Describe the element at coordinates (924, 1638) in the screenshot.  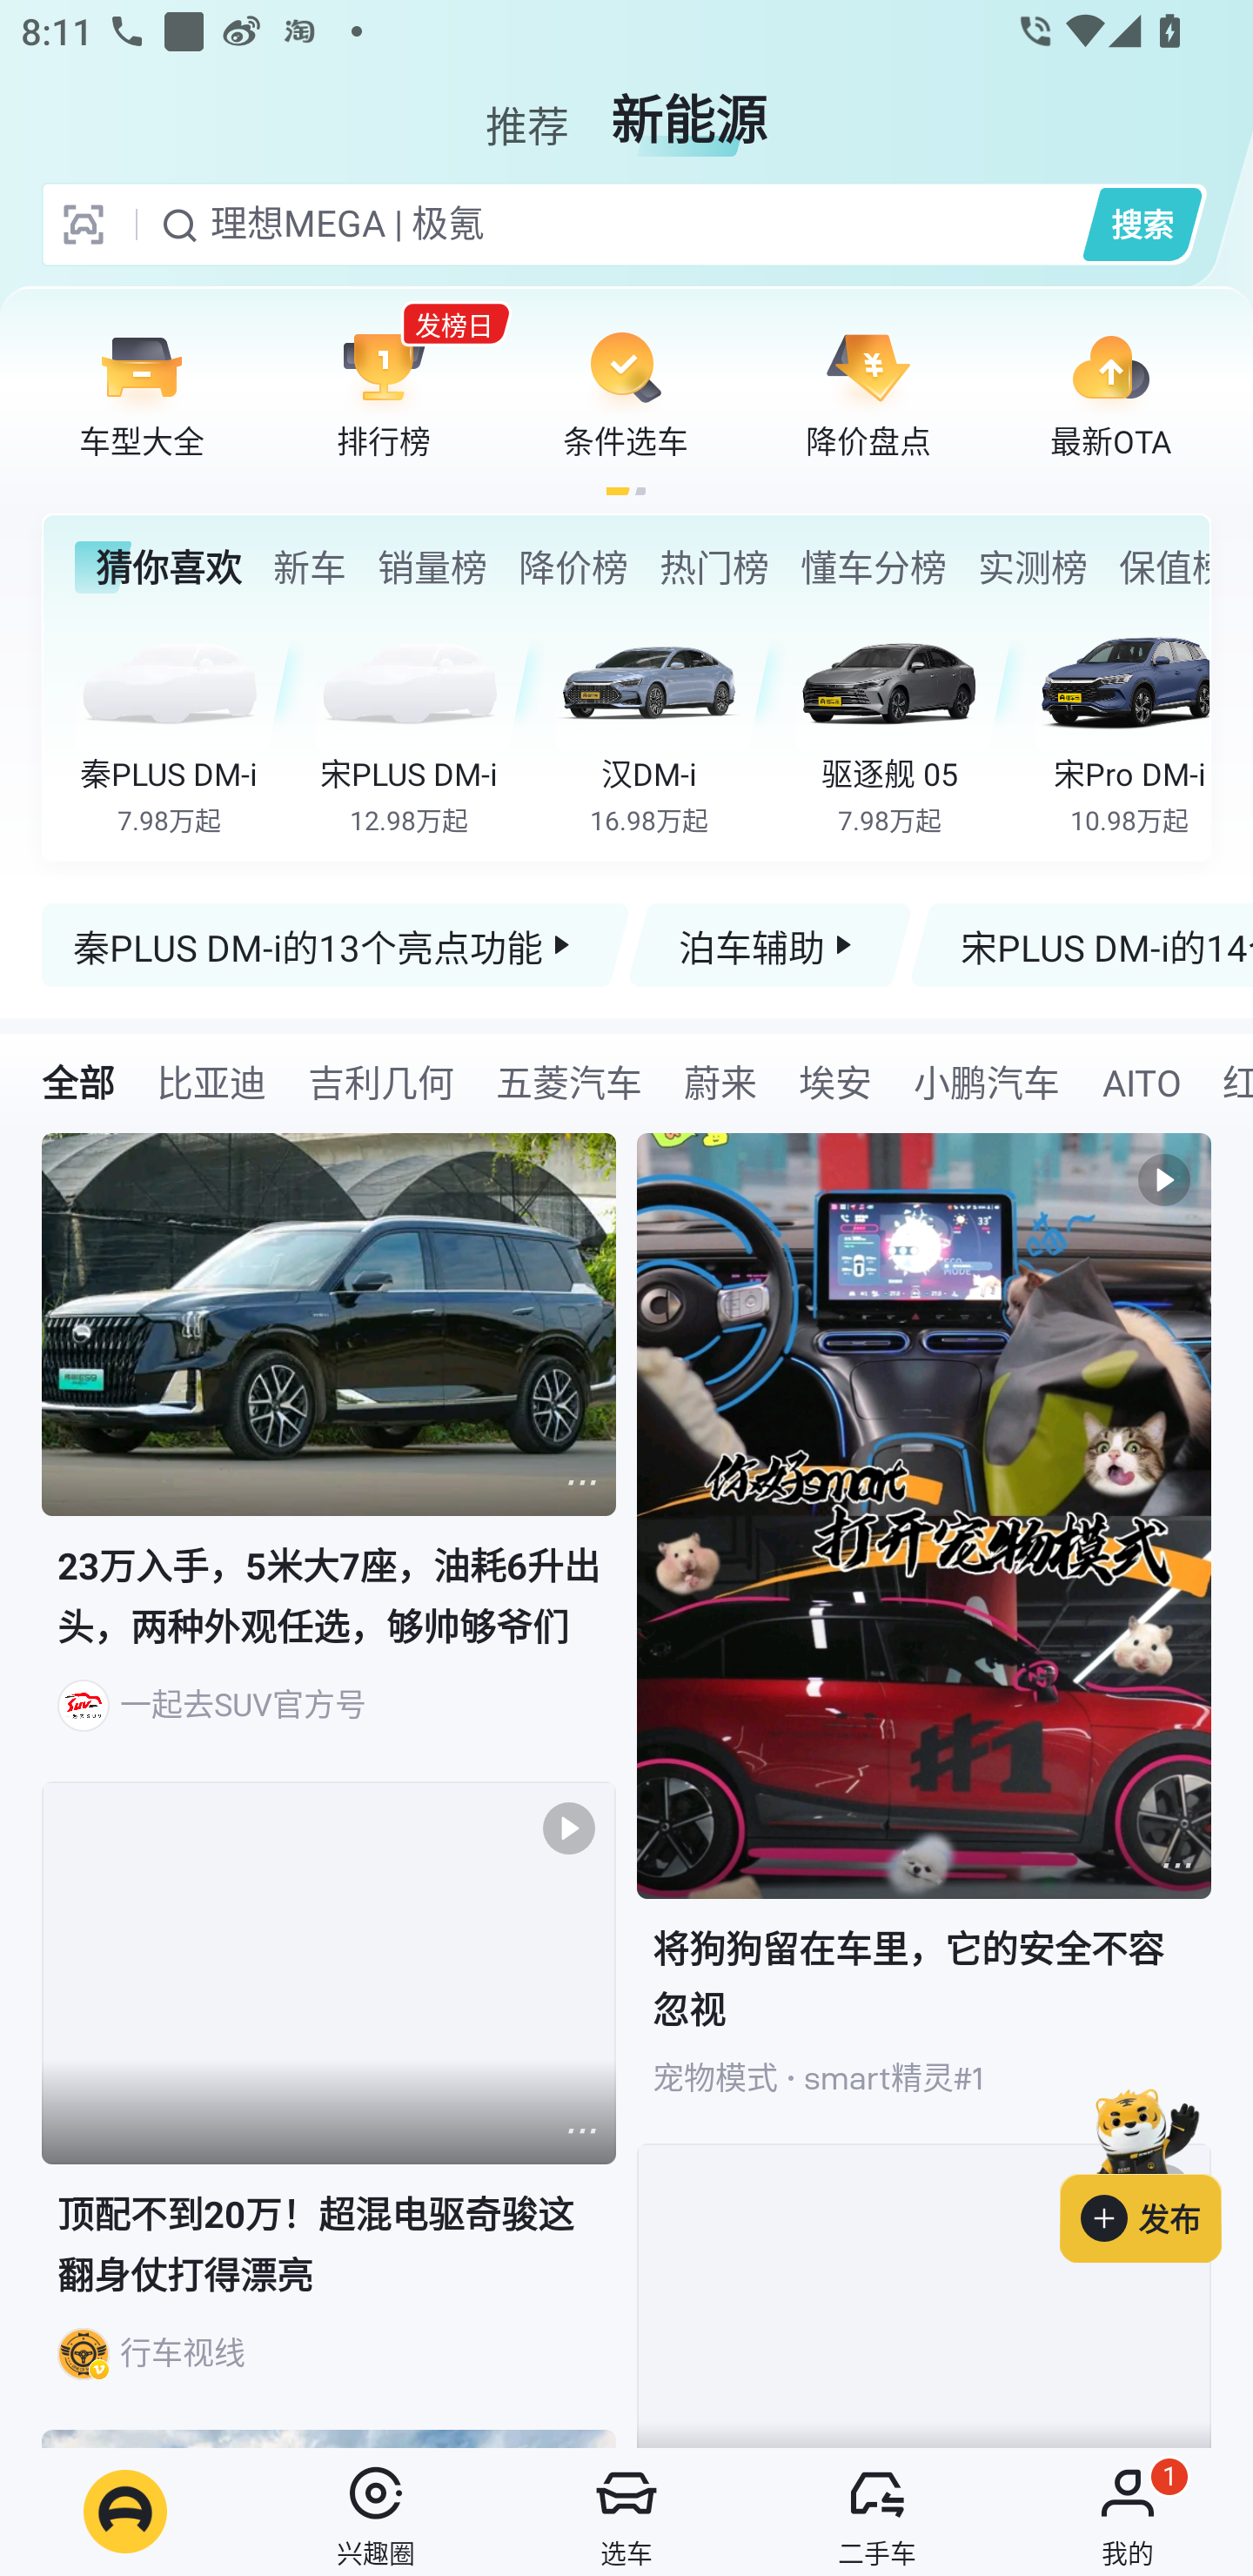
I see `  将狗狗留在车里，它的安全不容忽视 宠物模式 smart精灵#1` at that location.